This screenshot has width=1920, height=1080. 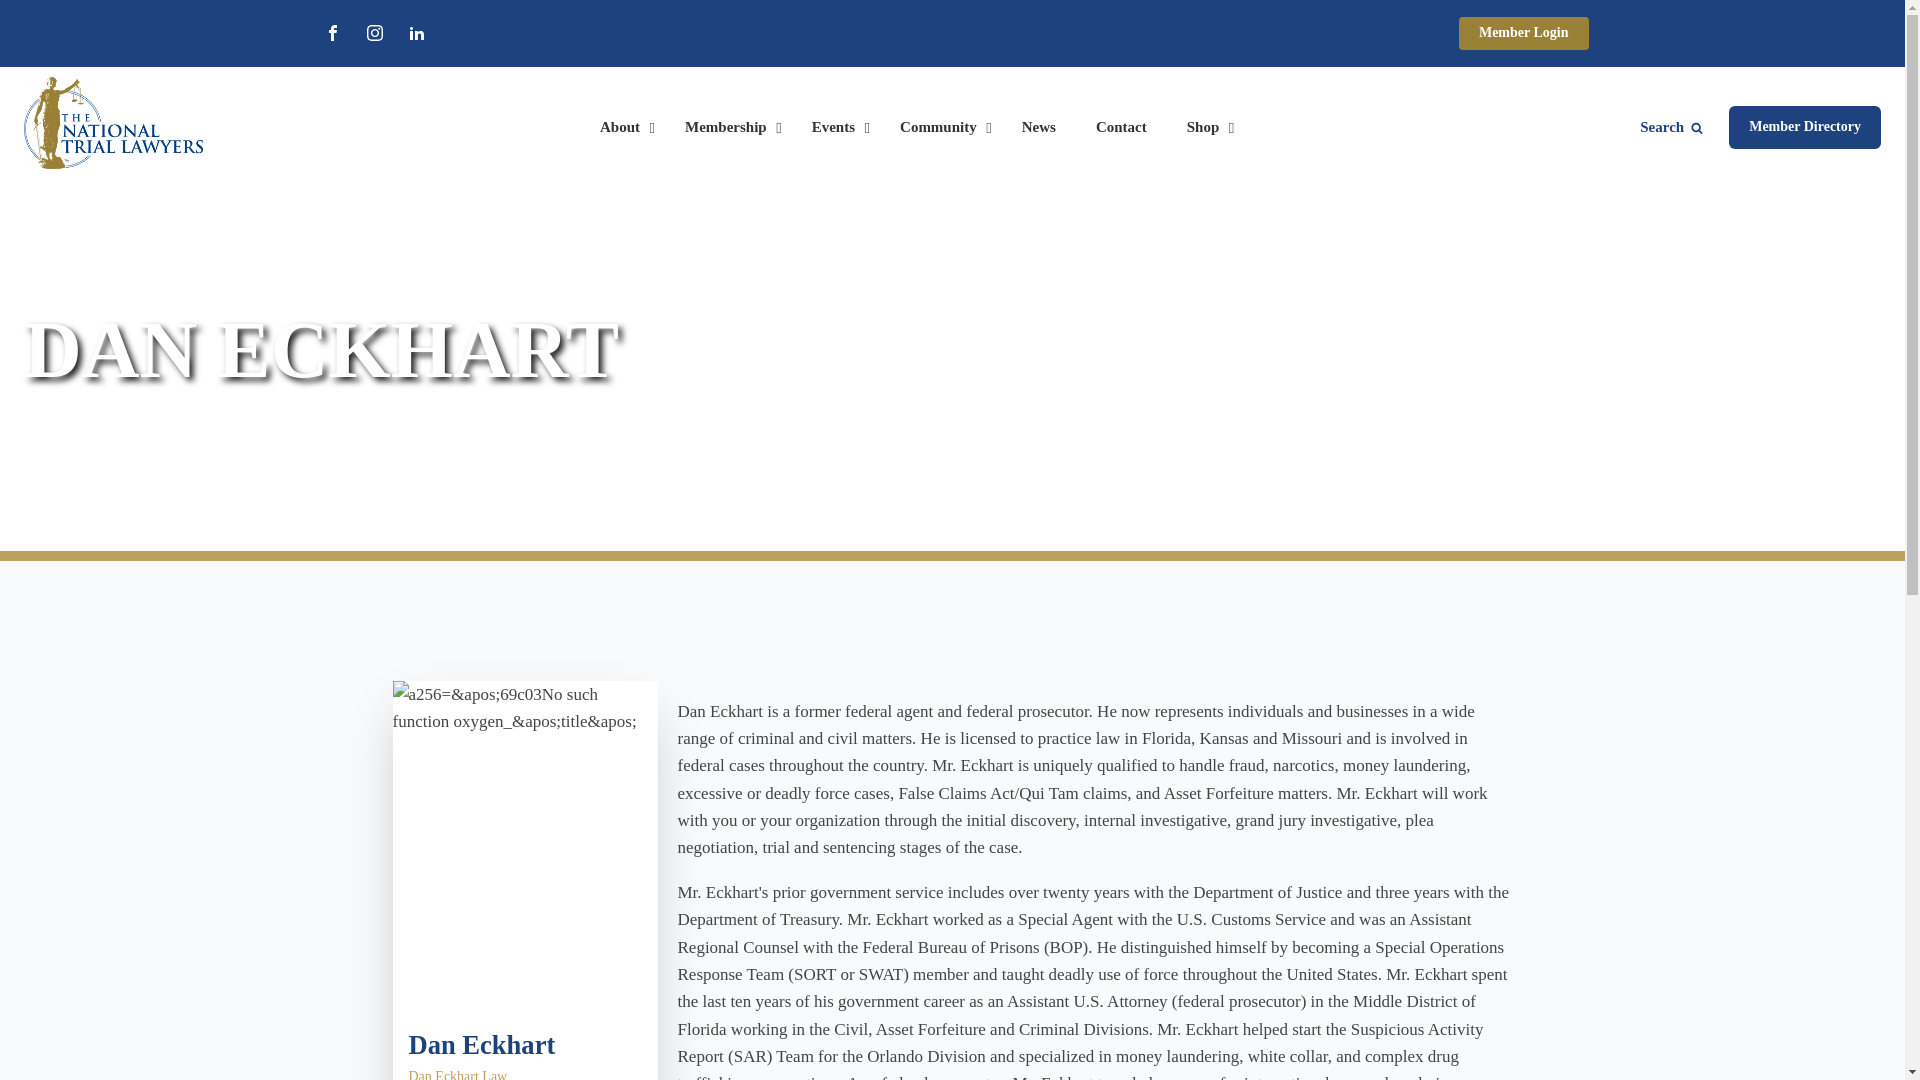 What do you see at coordinates (622, 128) in the screenshot?
I see `About` at bounding box center [622, 128].